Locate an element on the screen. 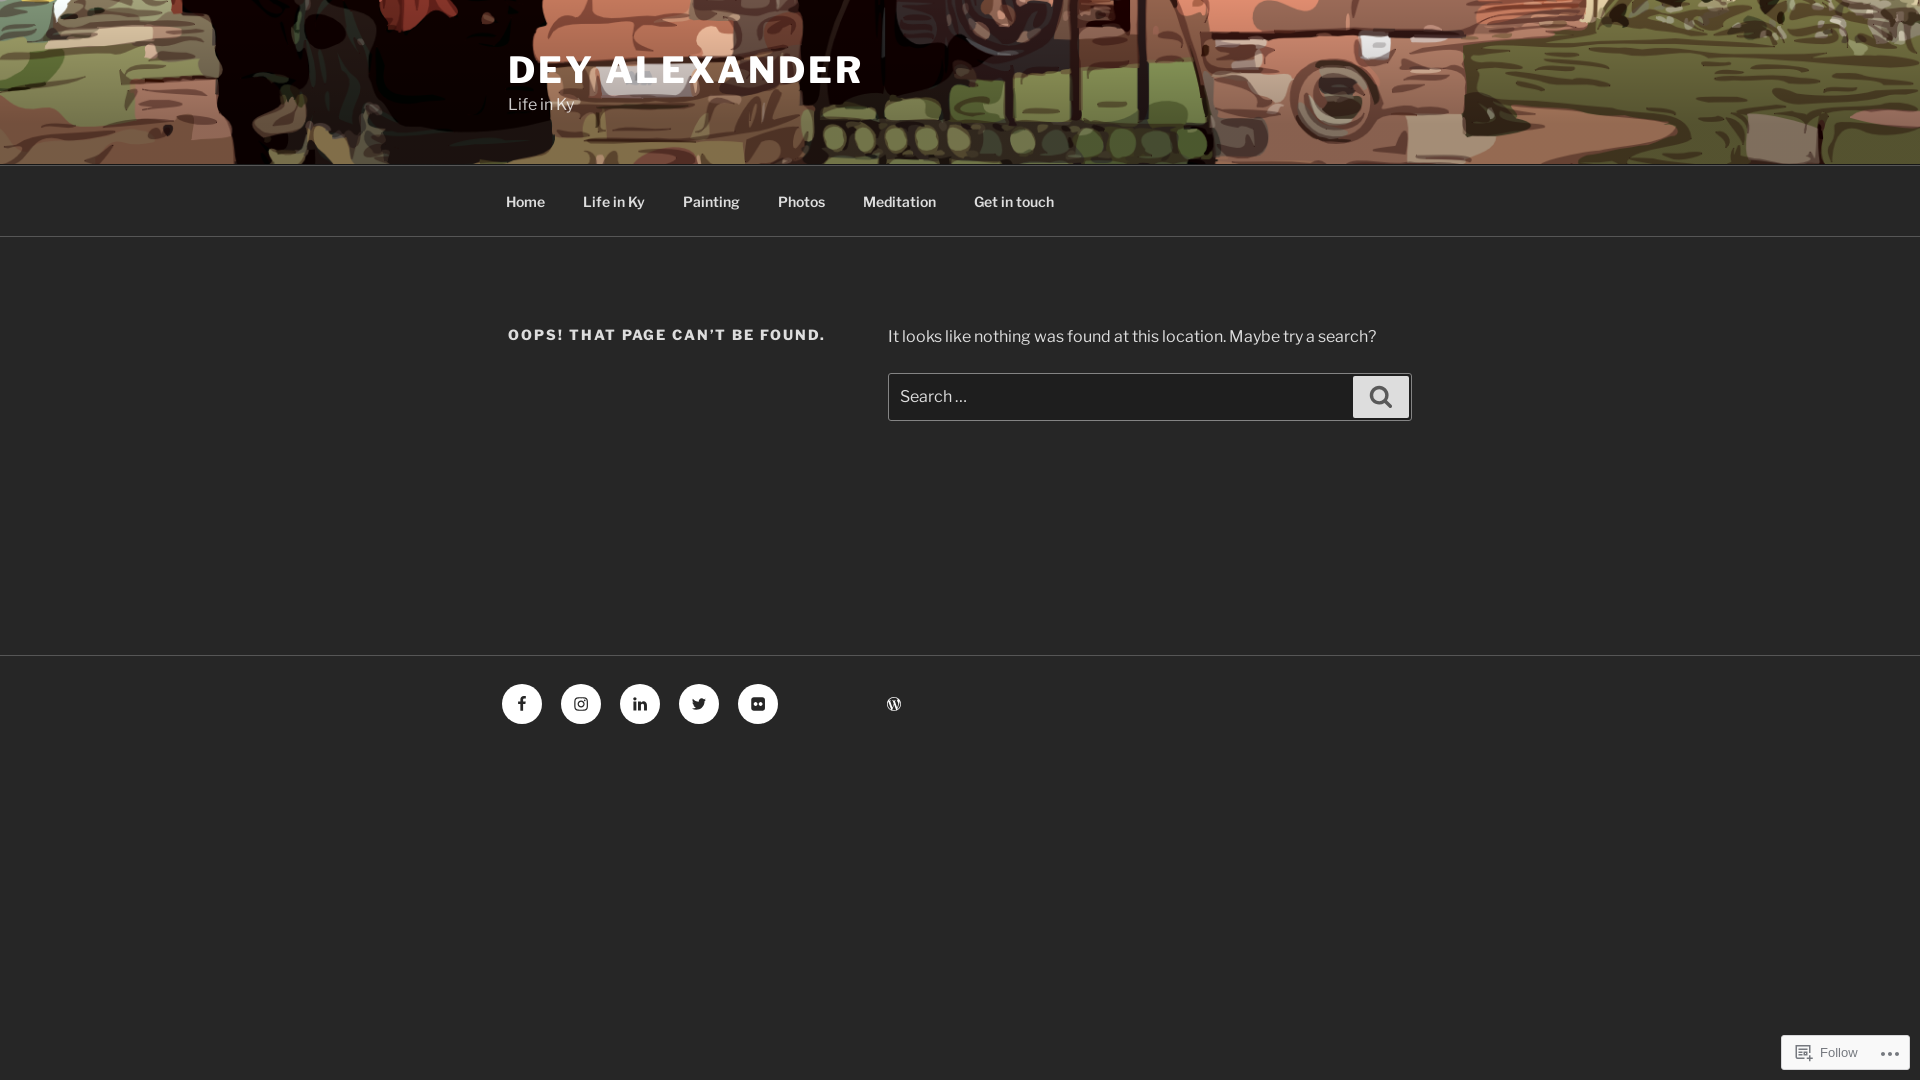 This screenshot has width=1920, height=1080. Create a website or blog at WordPress.com is located at coordinates (894, 704).